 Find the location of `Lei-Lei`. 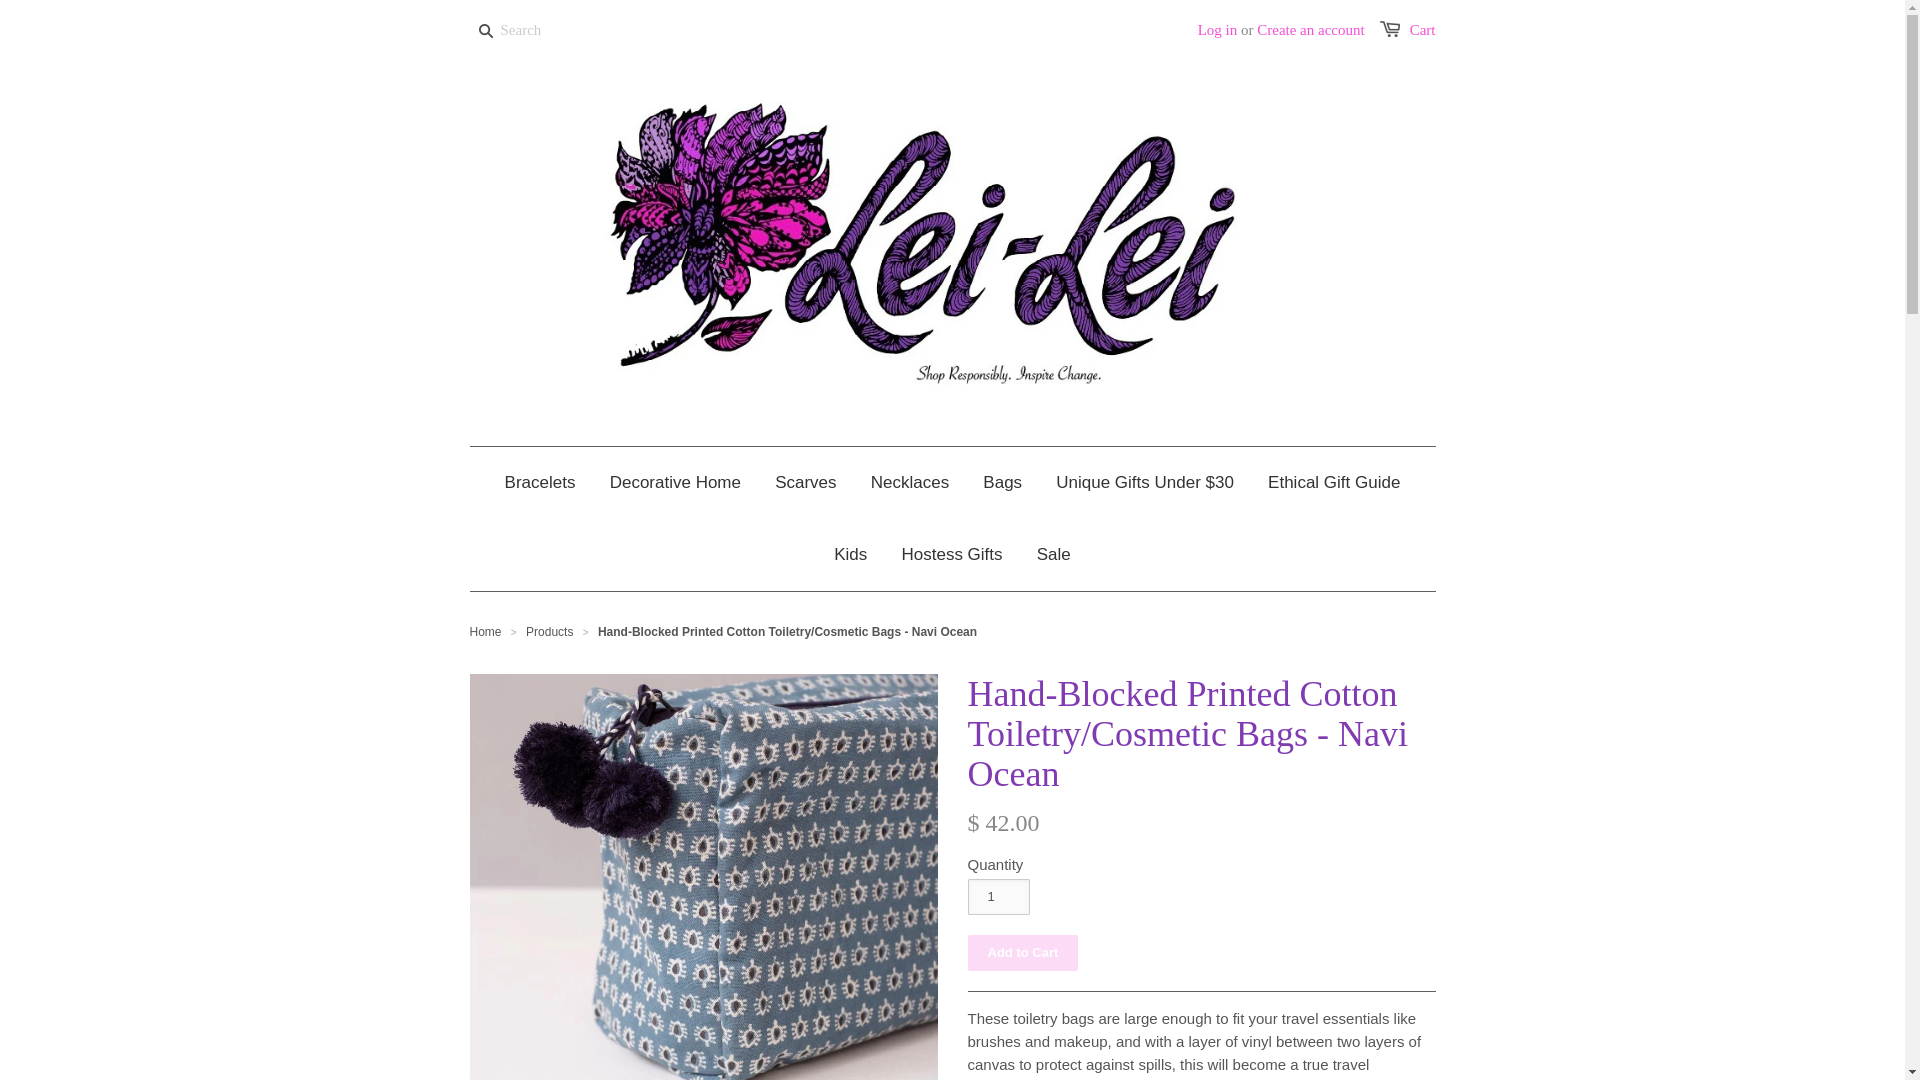

Lei-Lei is located at coordinates (486, 632).